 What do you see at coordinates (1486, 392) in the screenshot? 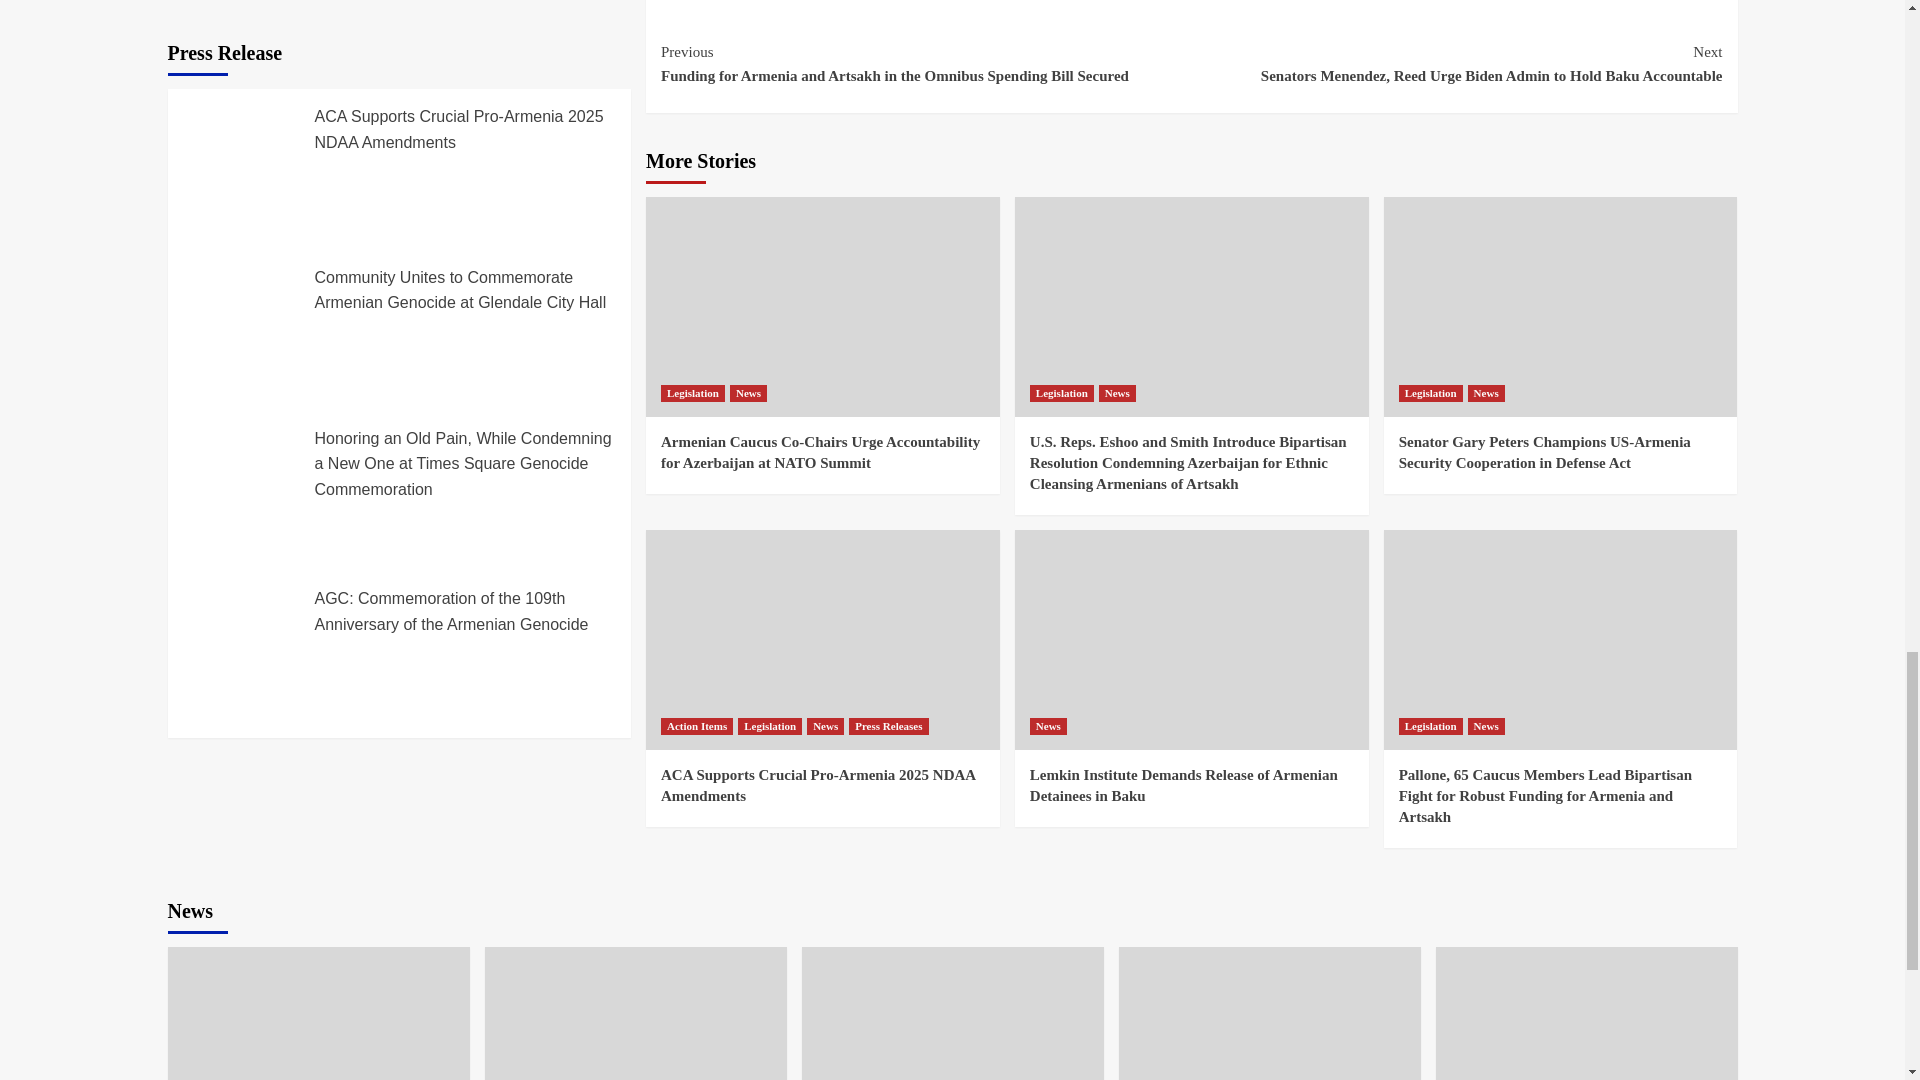
I see `News` at bounding box center [1486, 392].